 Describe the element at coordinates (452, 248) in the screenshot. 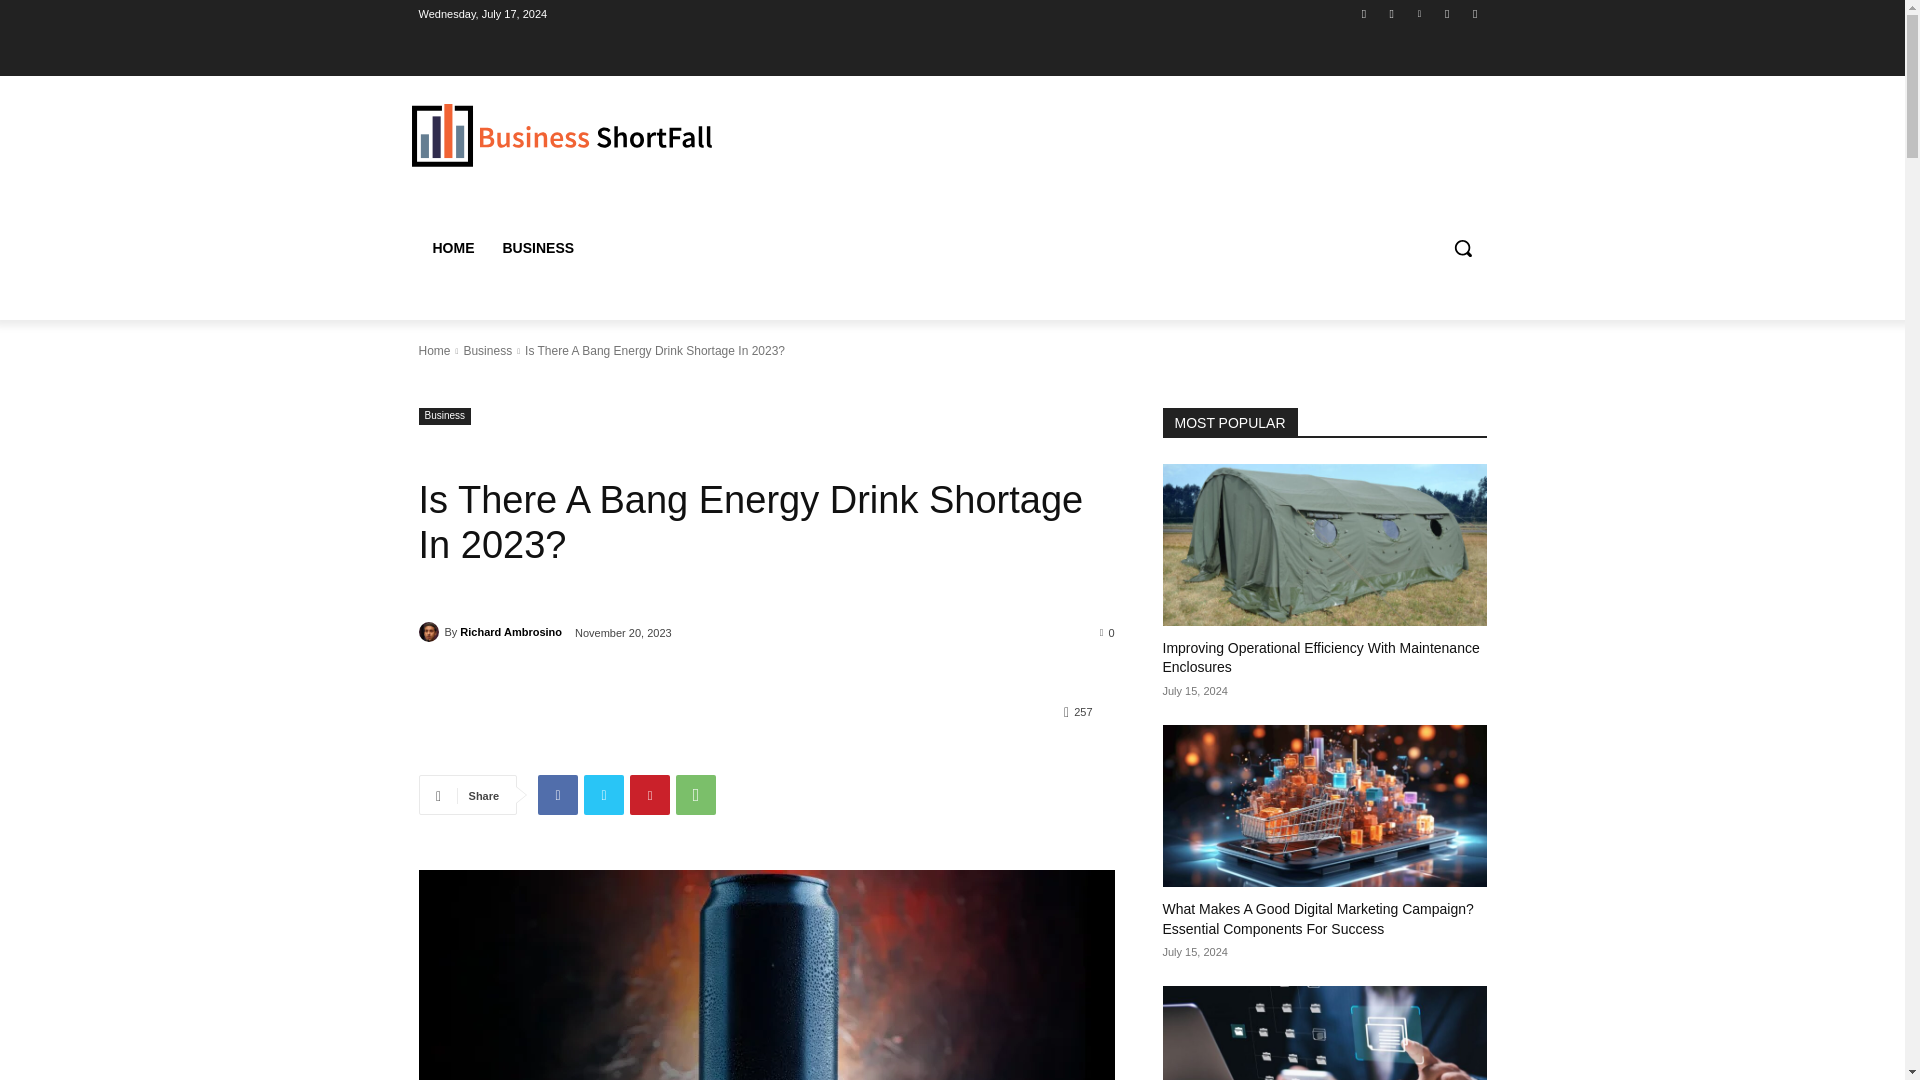

I see `HOME` at that location.